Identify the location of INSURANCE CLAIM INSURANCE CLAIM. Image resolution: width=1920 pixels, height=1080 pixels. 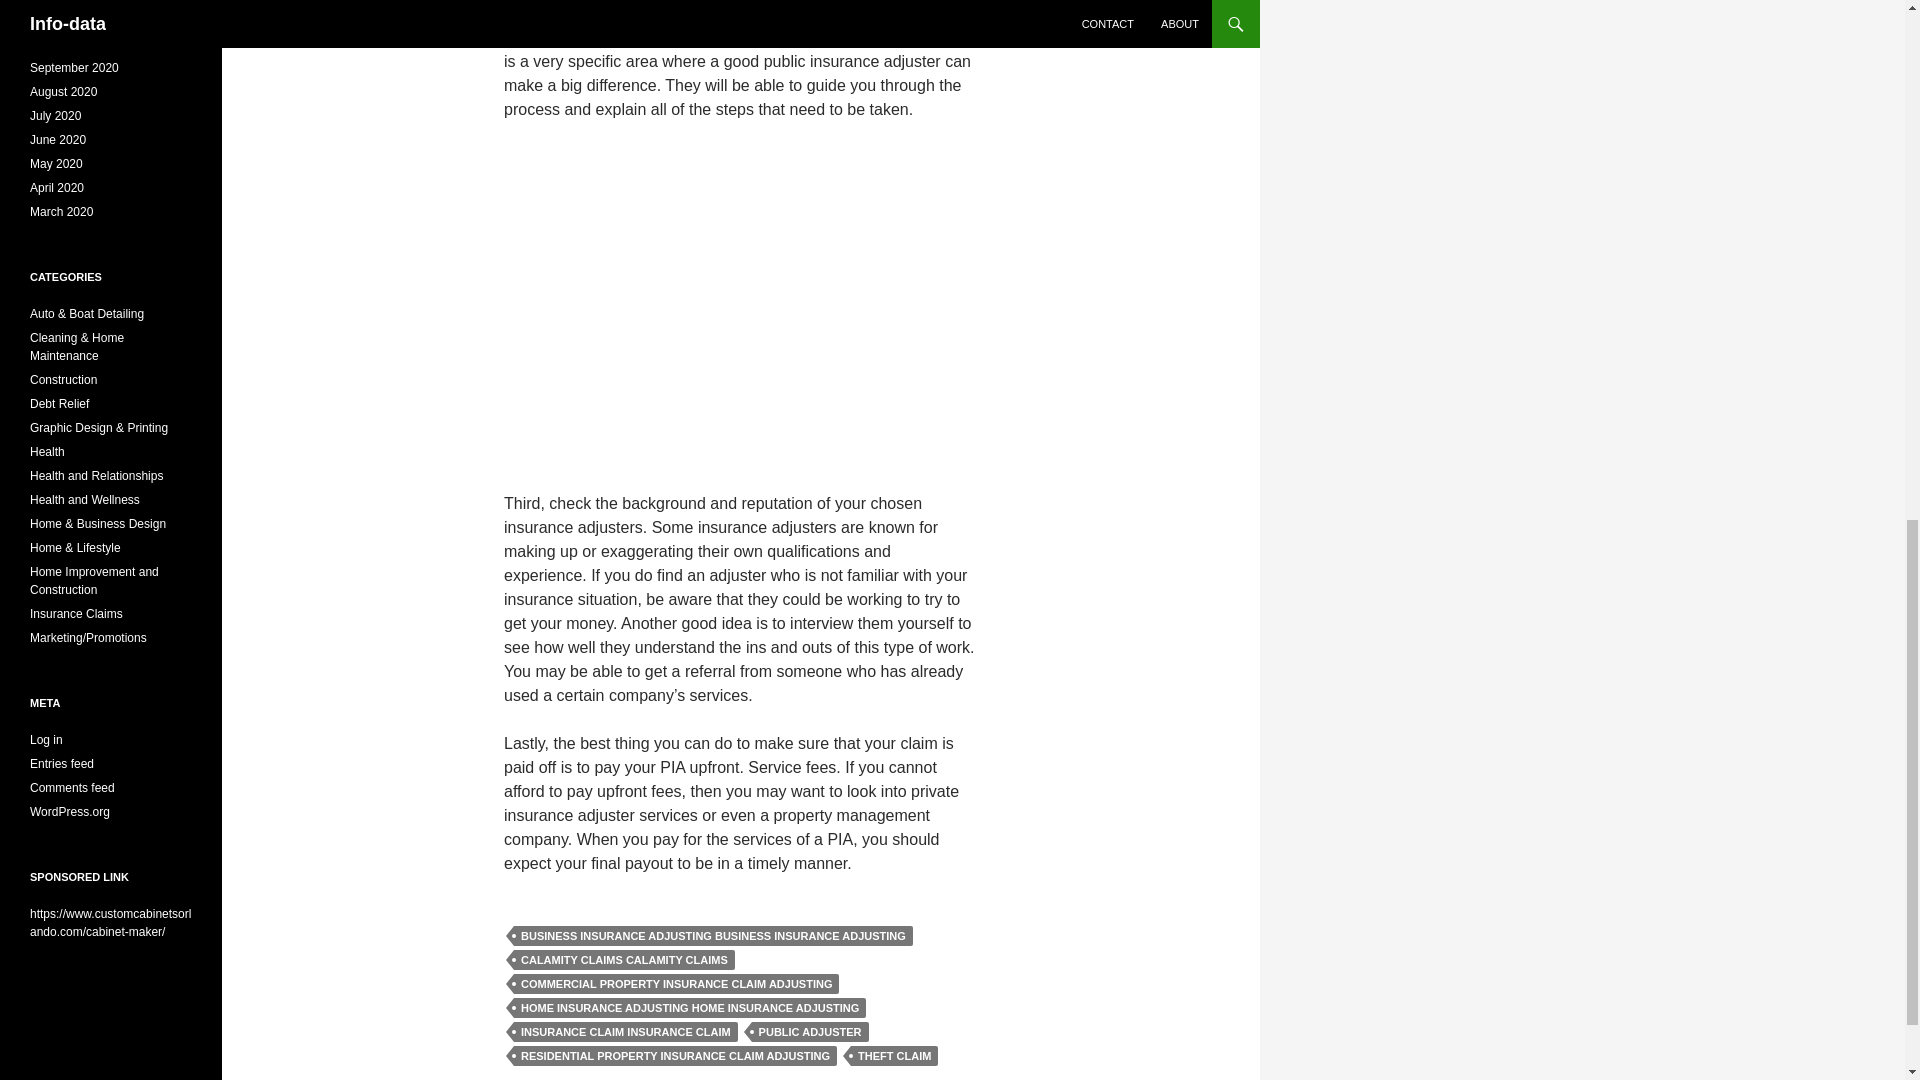
(626, 1032).